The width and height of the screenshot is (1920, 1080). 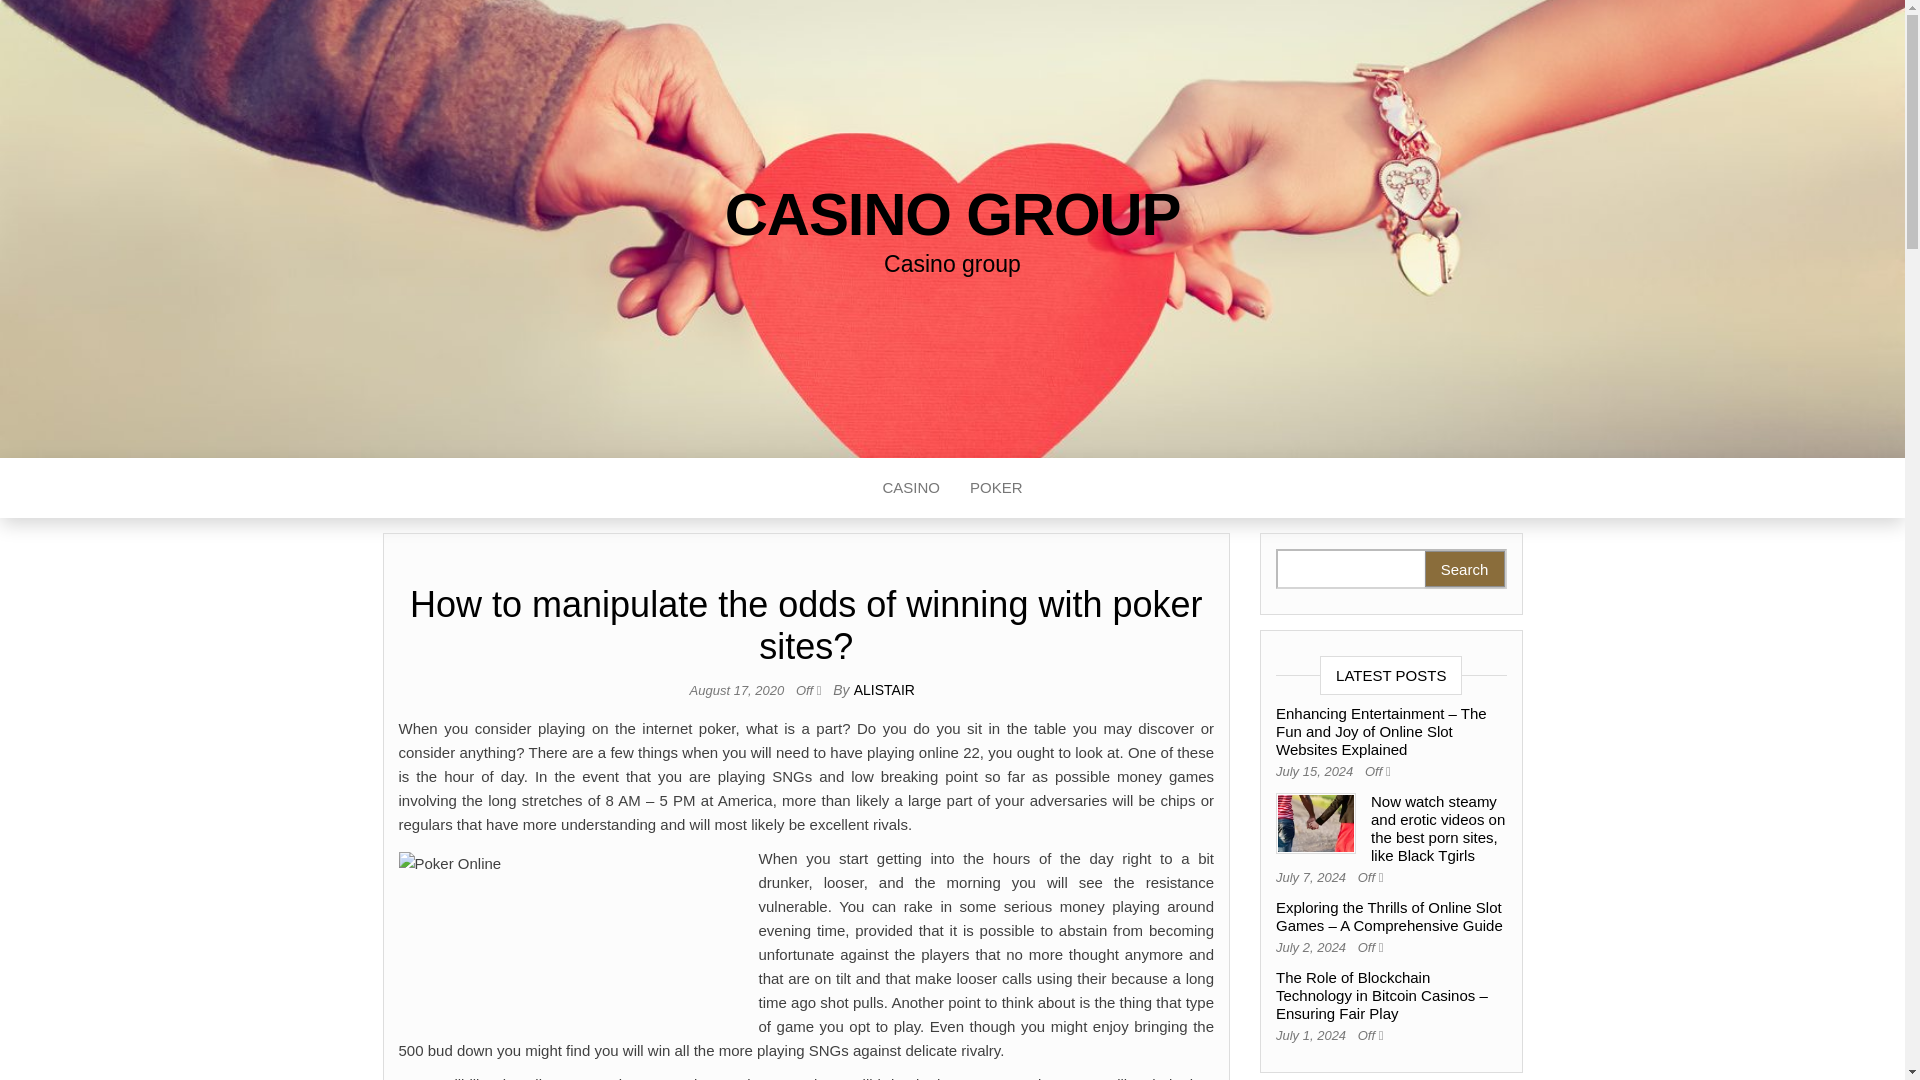 What do you see at coordinates (884, 689) in the screenshot?
I see `ALISTAIR` at bounding box center [884, 689].